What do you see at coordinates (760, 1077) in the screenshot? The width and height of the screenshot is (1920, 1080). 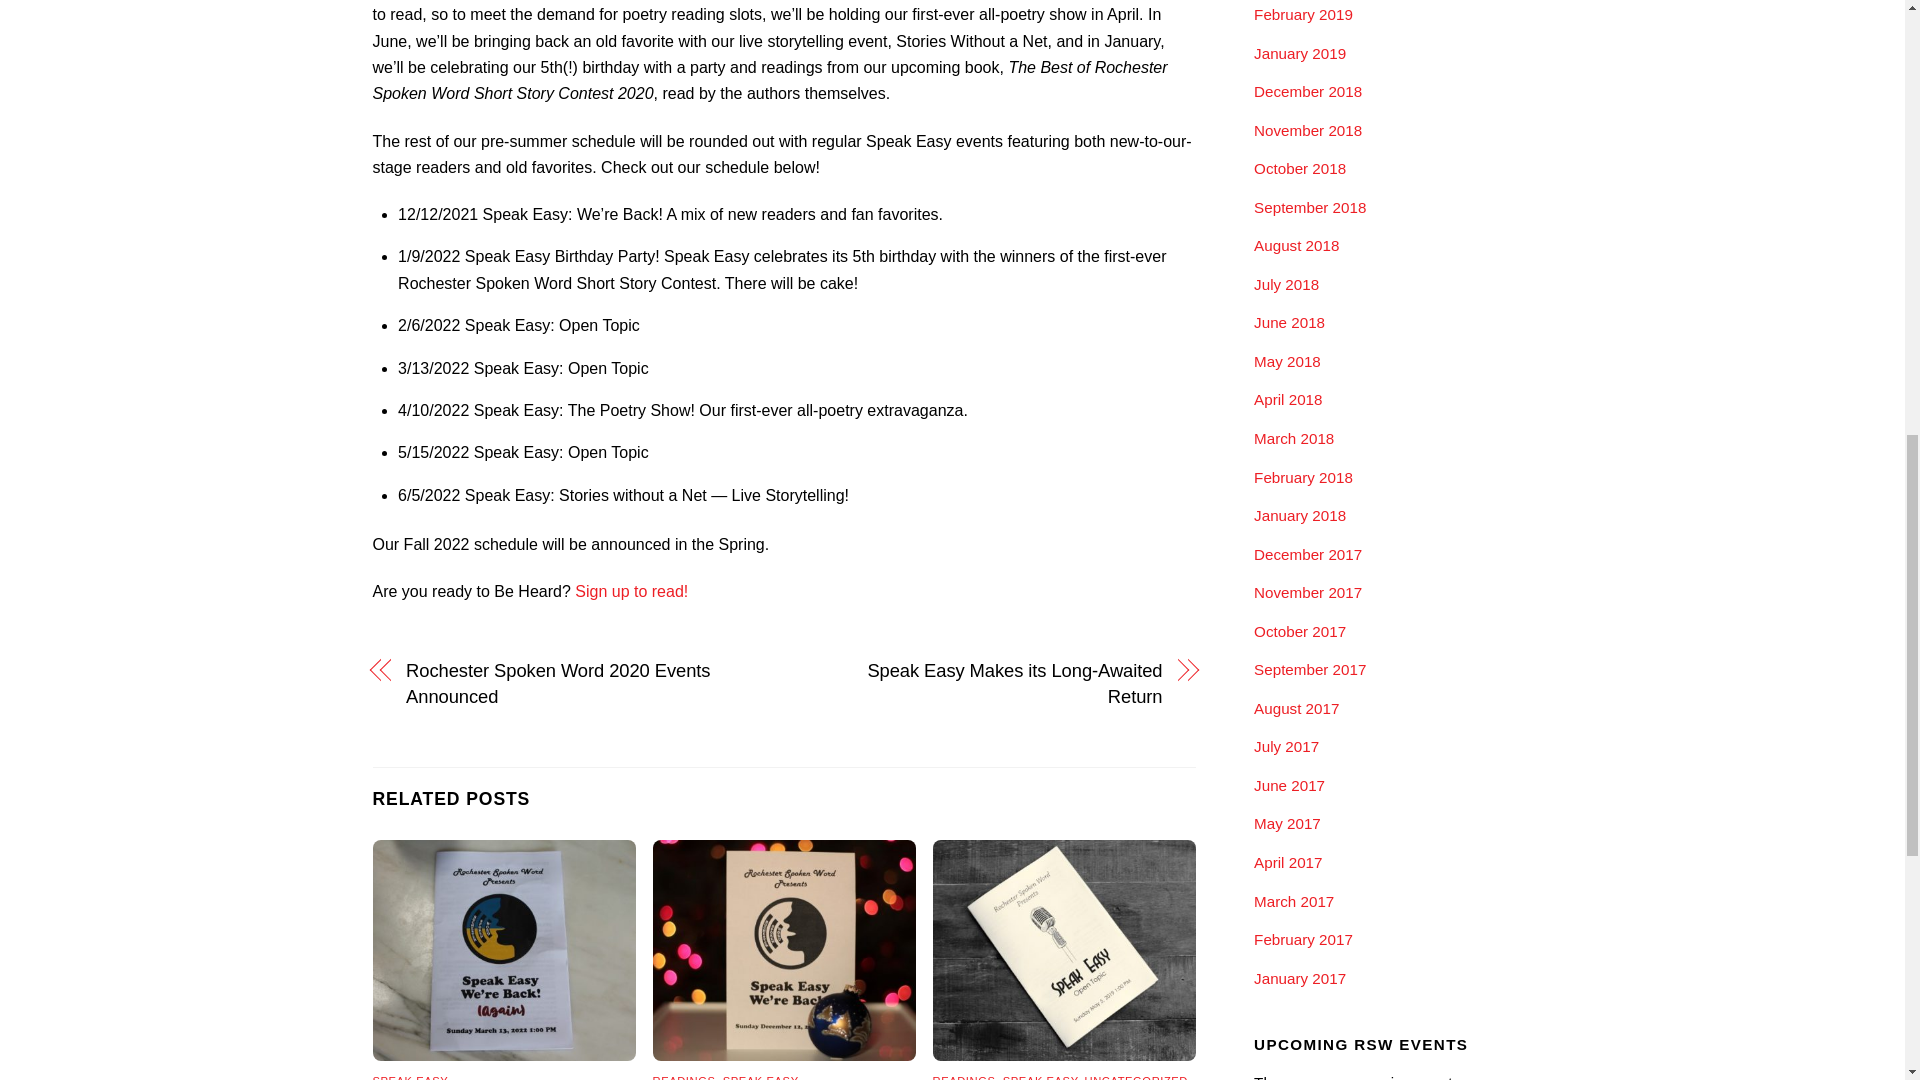 I see `SPEAK EASY` at bounding box center [760, 1077].